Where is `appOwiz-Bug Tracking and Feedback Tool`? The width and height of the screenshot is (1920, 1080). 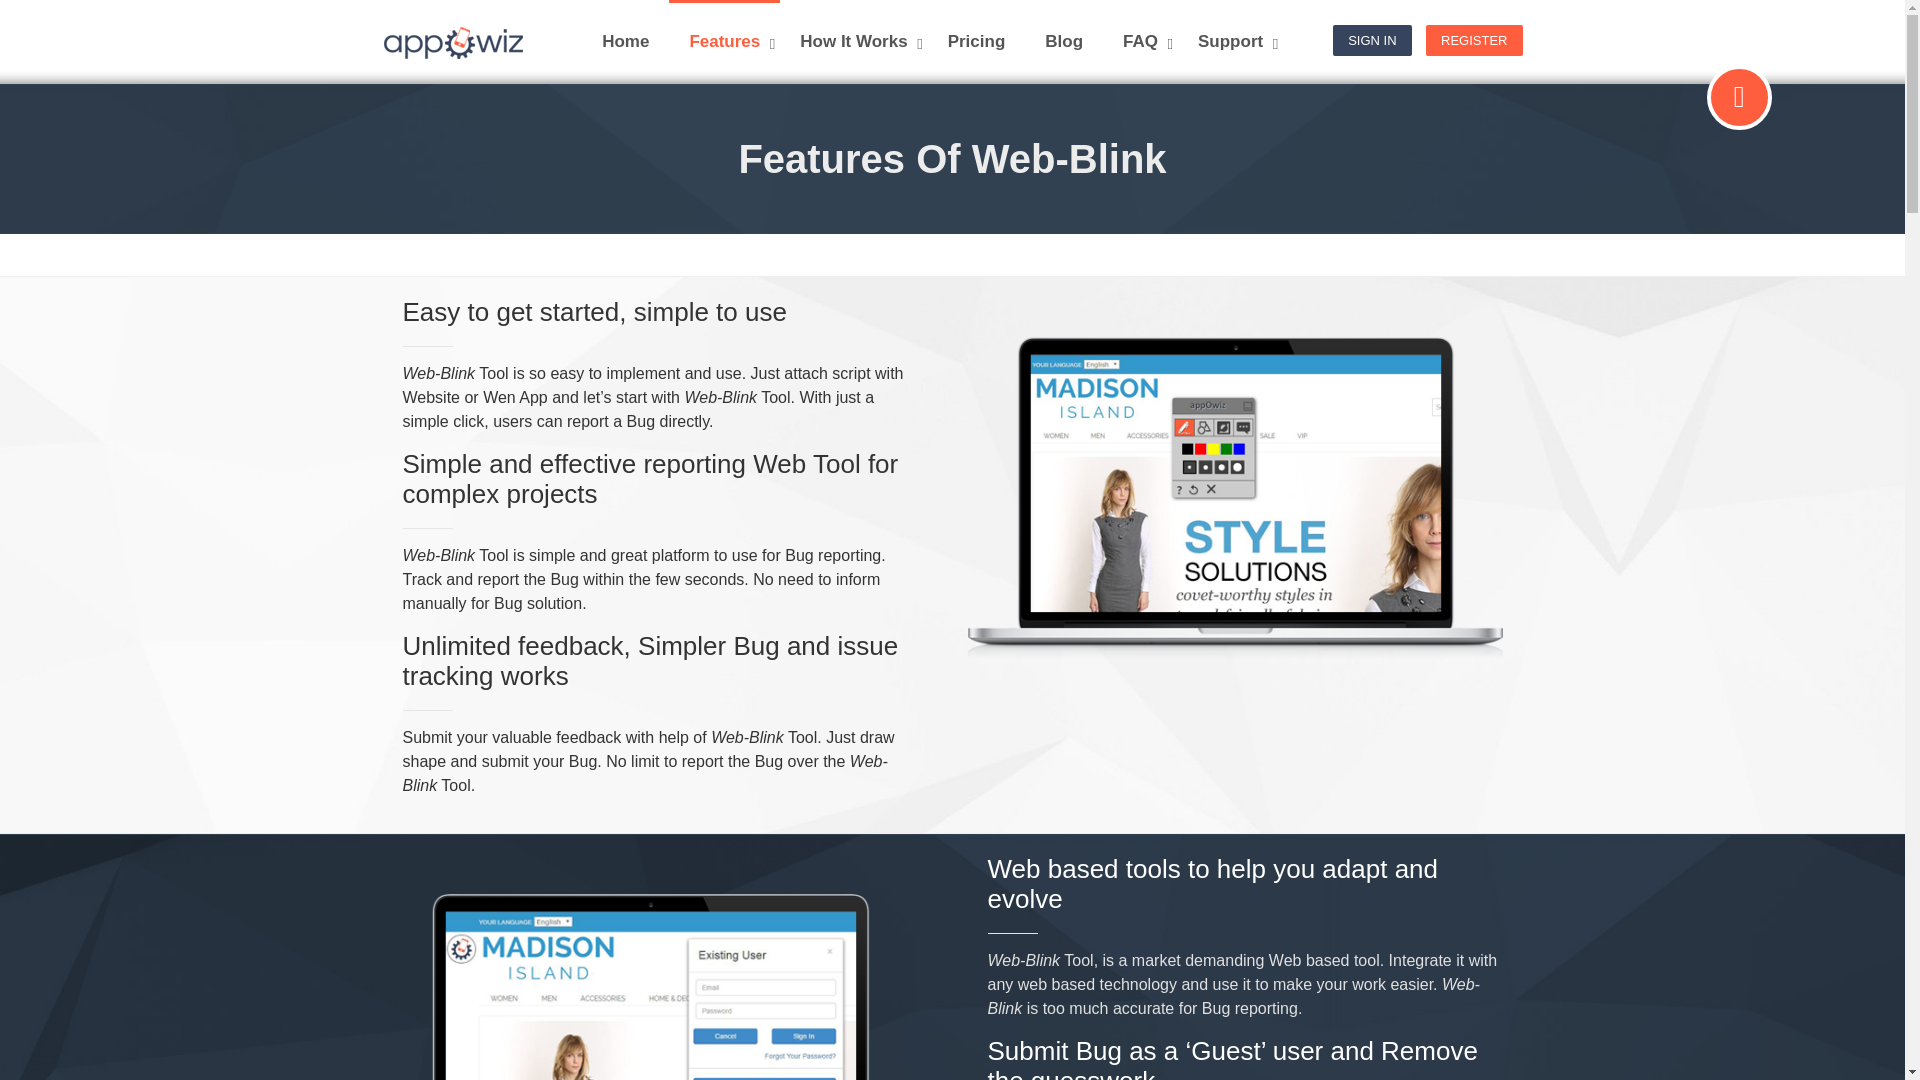 appOwiz-Bug Tracking and Feedback Tool is located at coordinates (452, 42).